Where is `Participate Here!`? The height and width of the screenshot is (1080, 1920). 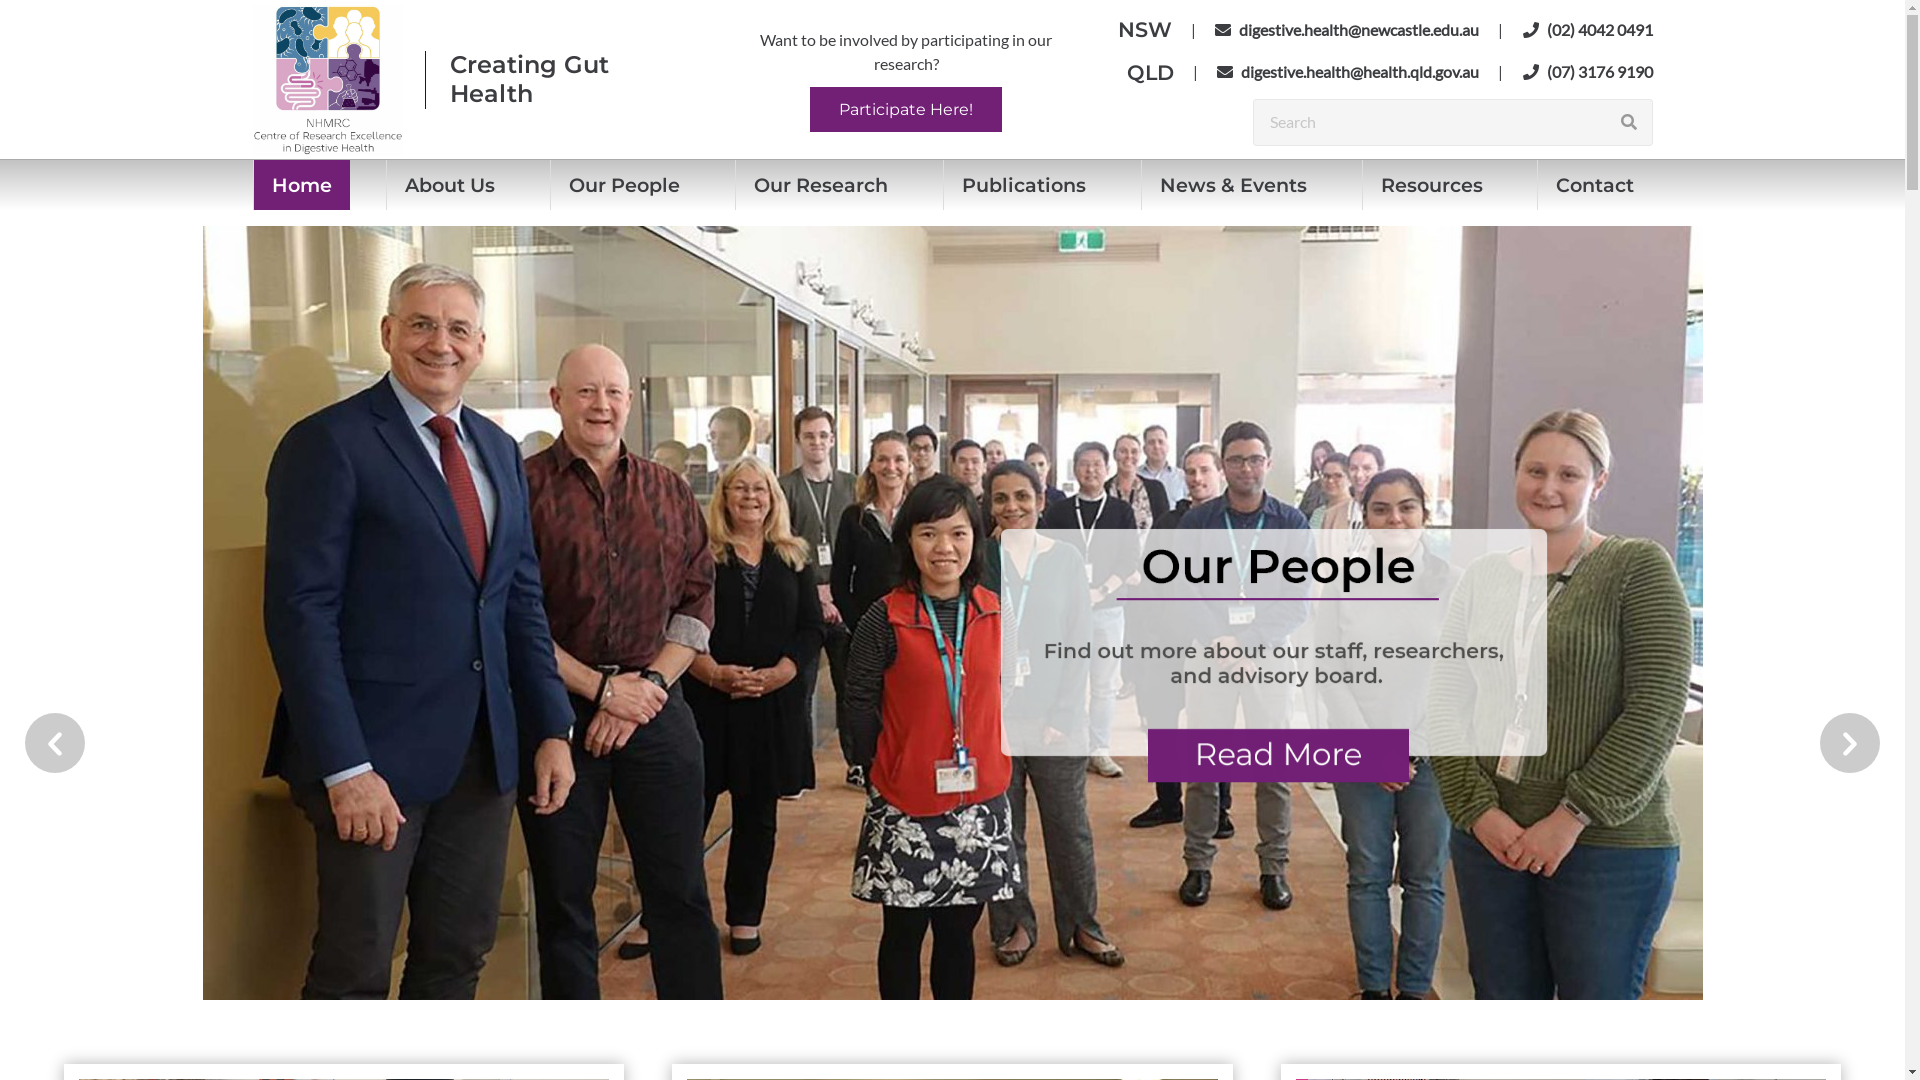 Participate Here! is located at coordinates (906, 110).